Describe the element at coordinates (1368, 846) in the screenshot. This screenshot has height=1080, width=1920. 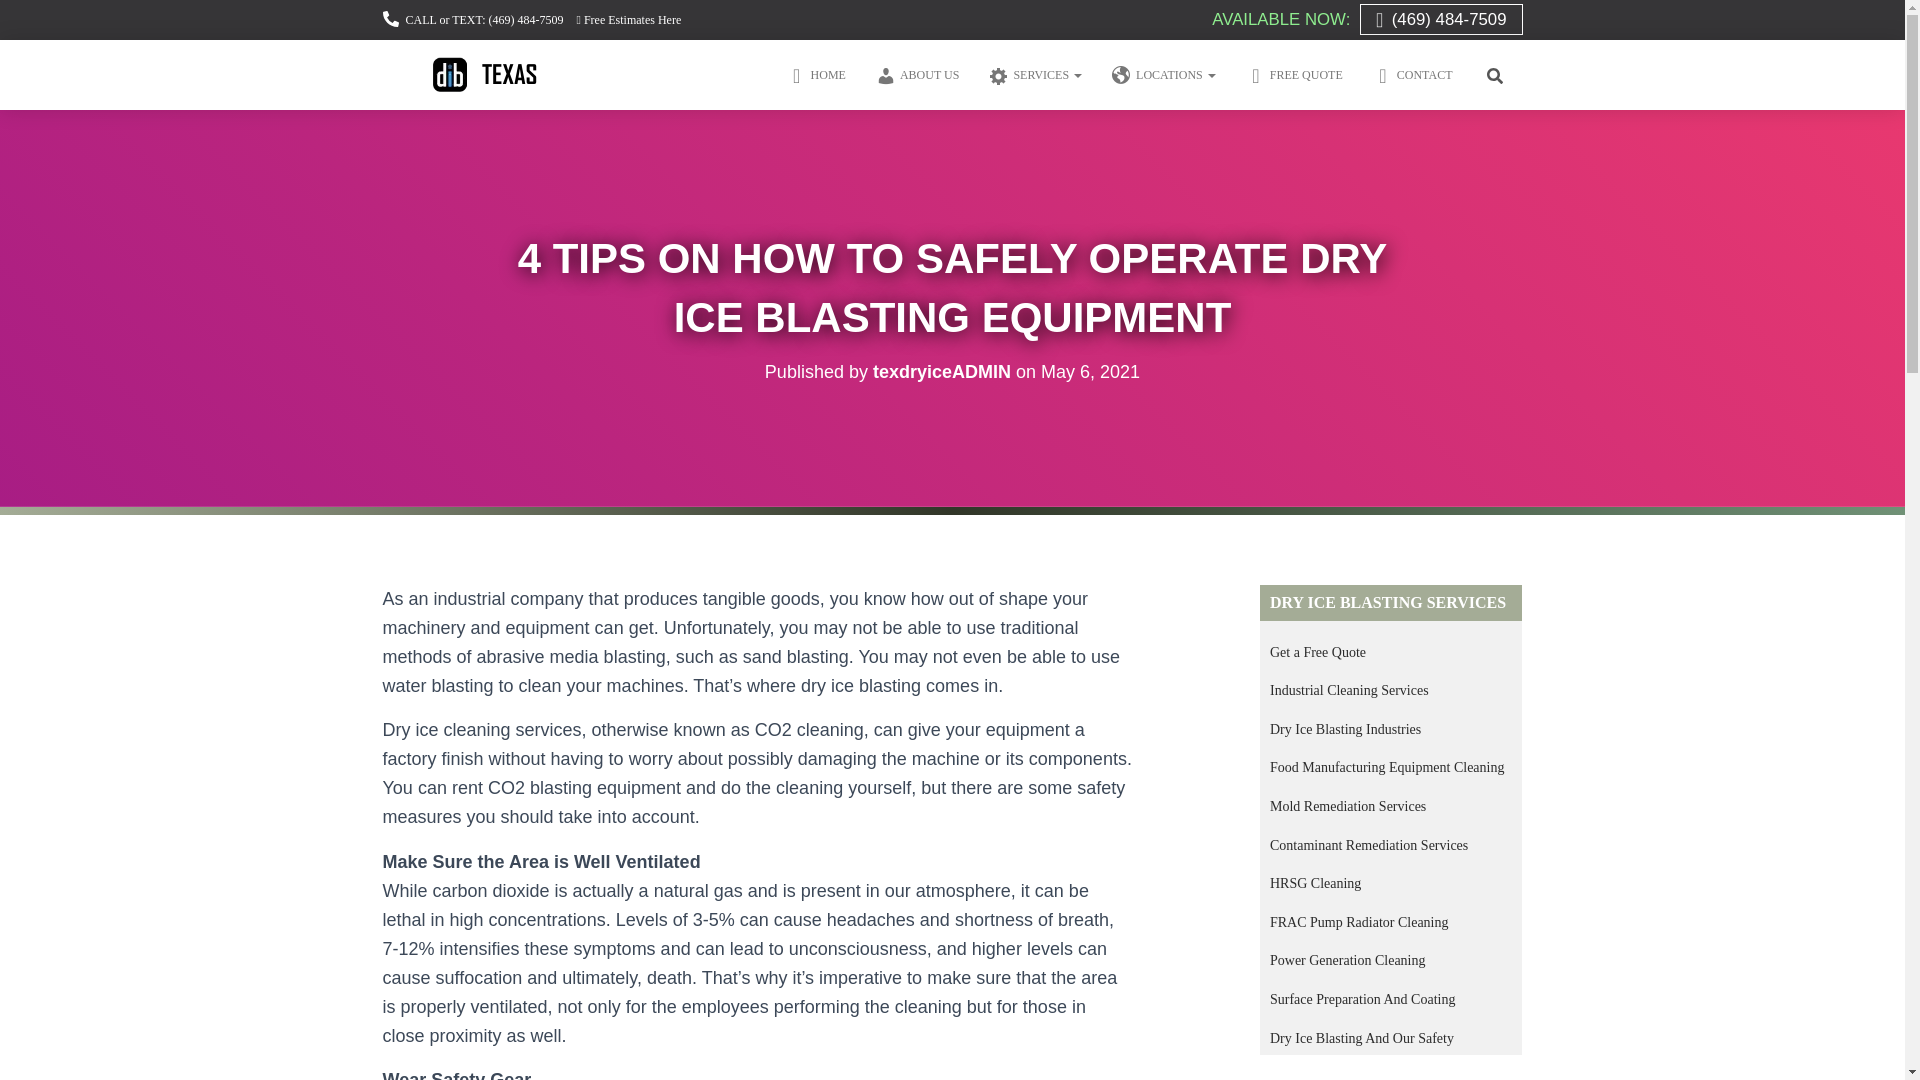
I see `Contaminant Remediation Services` at that location.